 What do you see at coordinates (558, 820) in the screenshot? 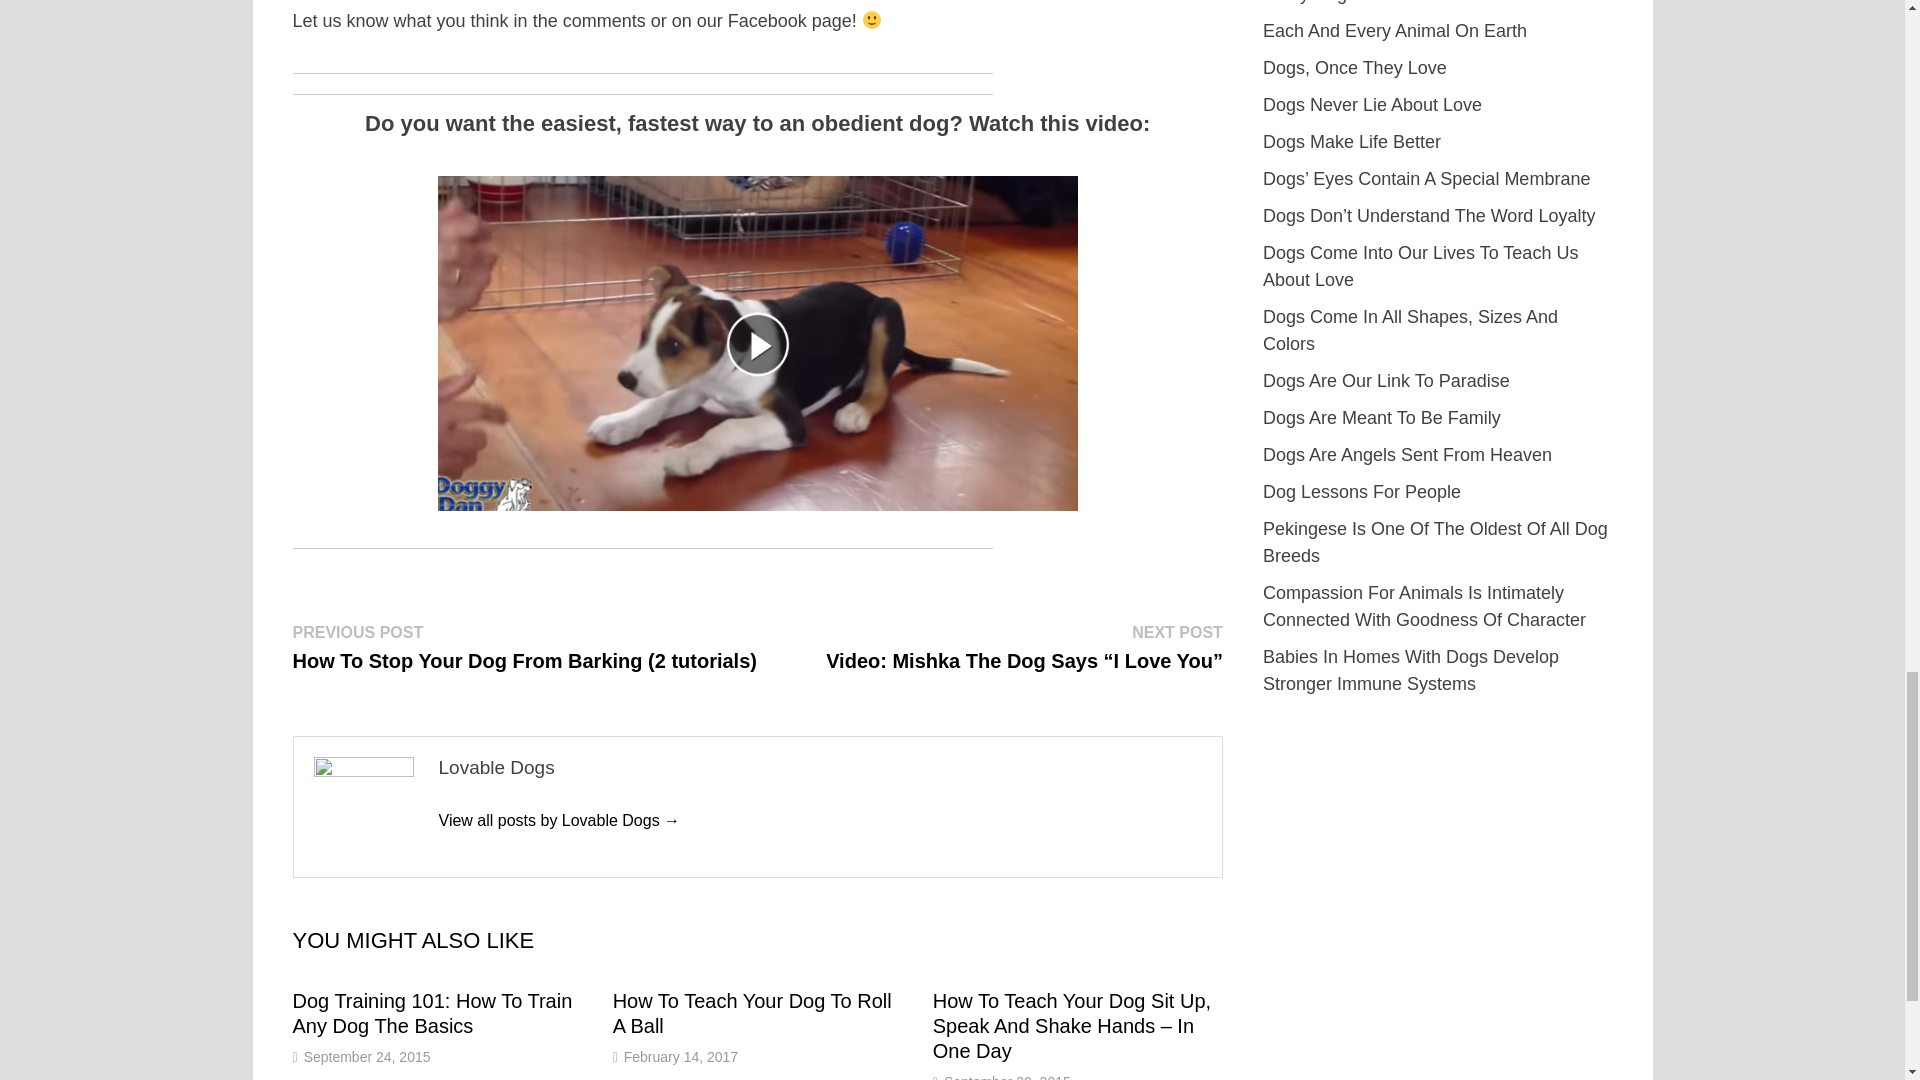
I see `Lovable Dogs` at bounding box center [558, 820].